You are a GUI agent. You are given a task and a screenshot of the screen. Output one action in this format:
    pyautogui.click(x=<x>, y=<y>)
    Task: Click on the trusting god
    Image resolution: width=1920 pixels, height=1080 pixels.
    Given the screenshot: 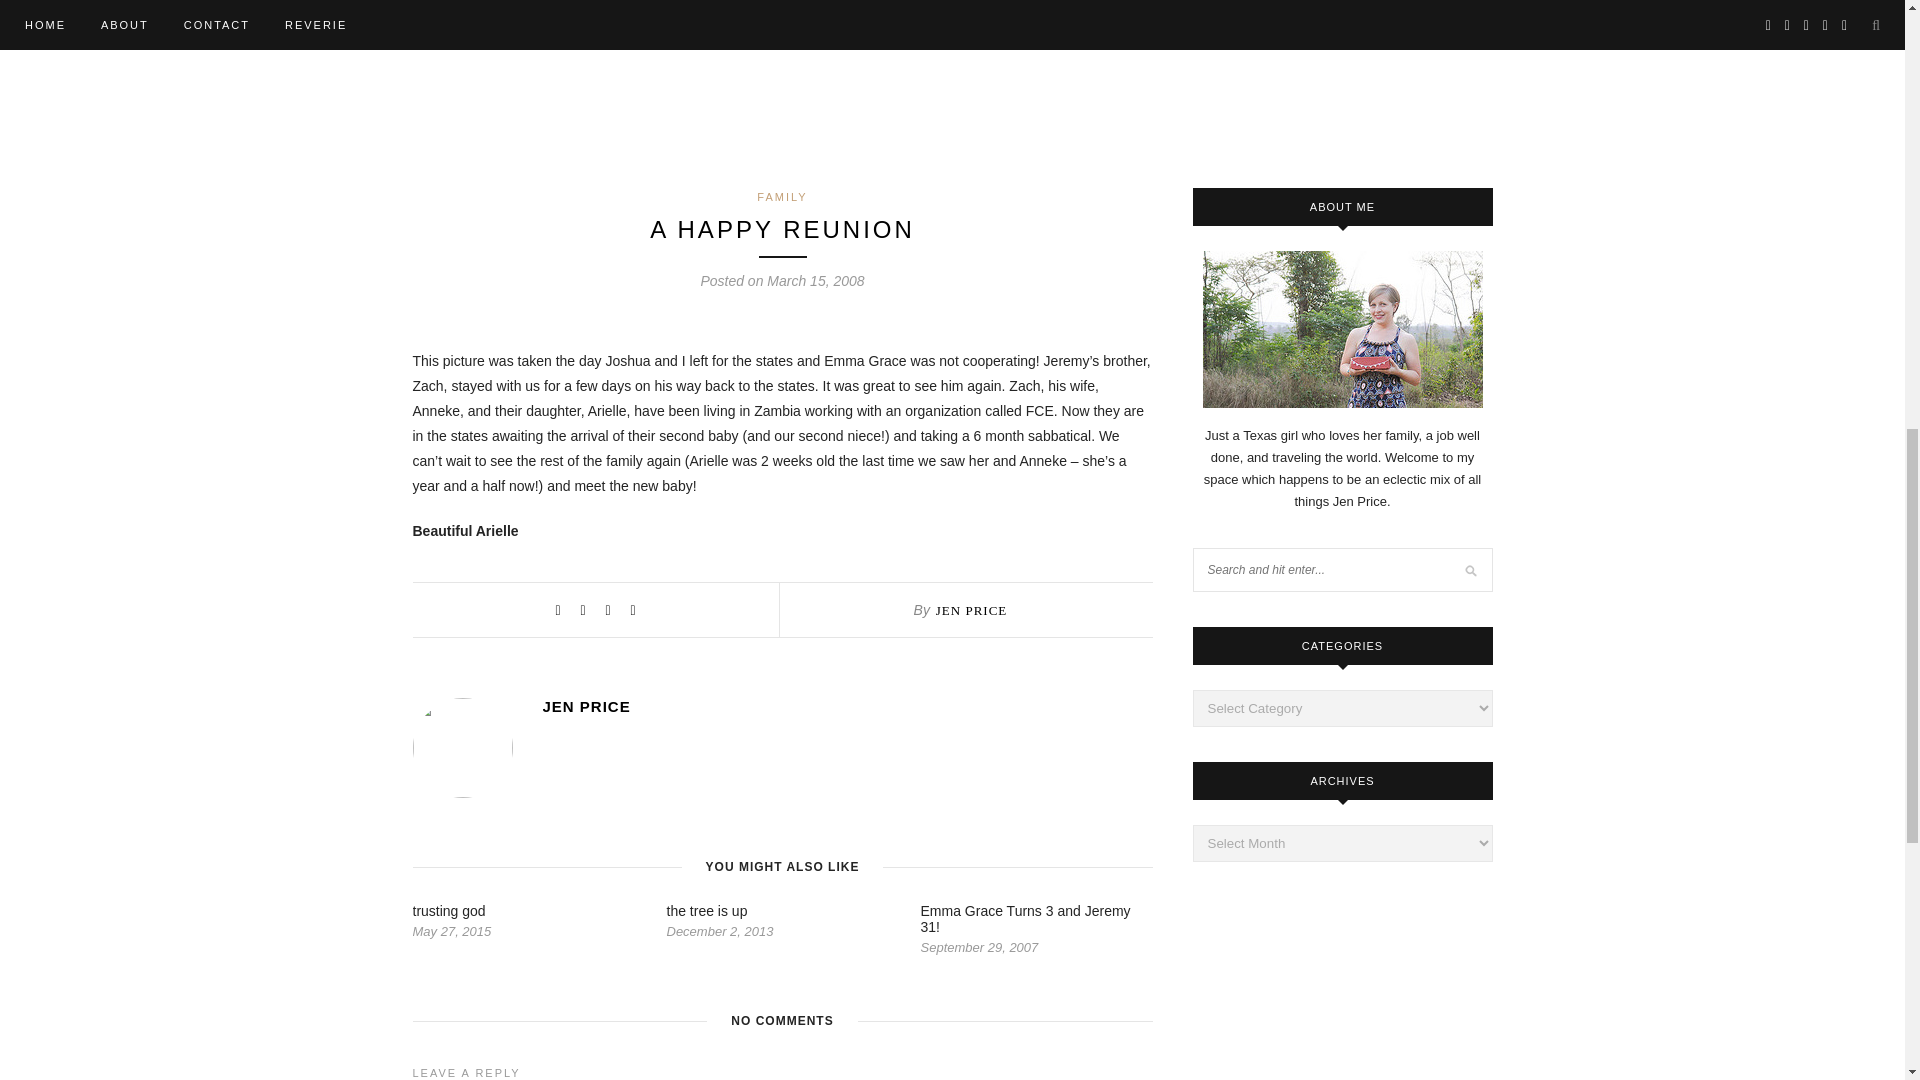 What is the action you would take?
    pyautogui.click(x=448, y=910)
    